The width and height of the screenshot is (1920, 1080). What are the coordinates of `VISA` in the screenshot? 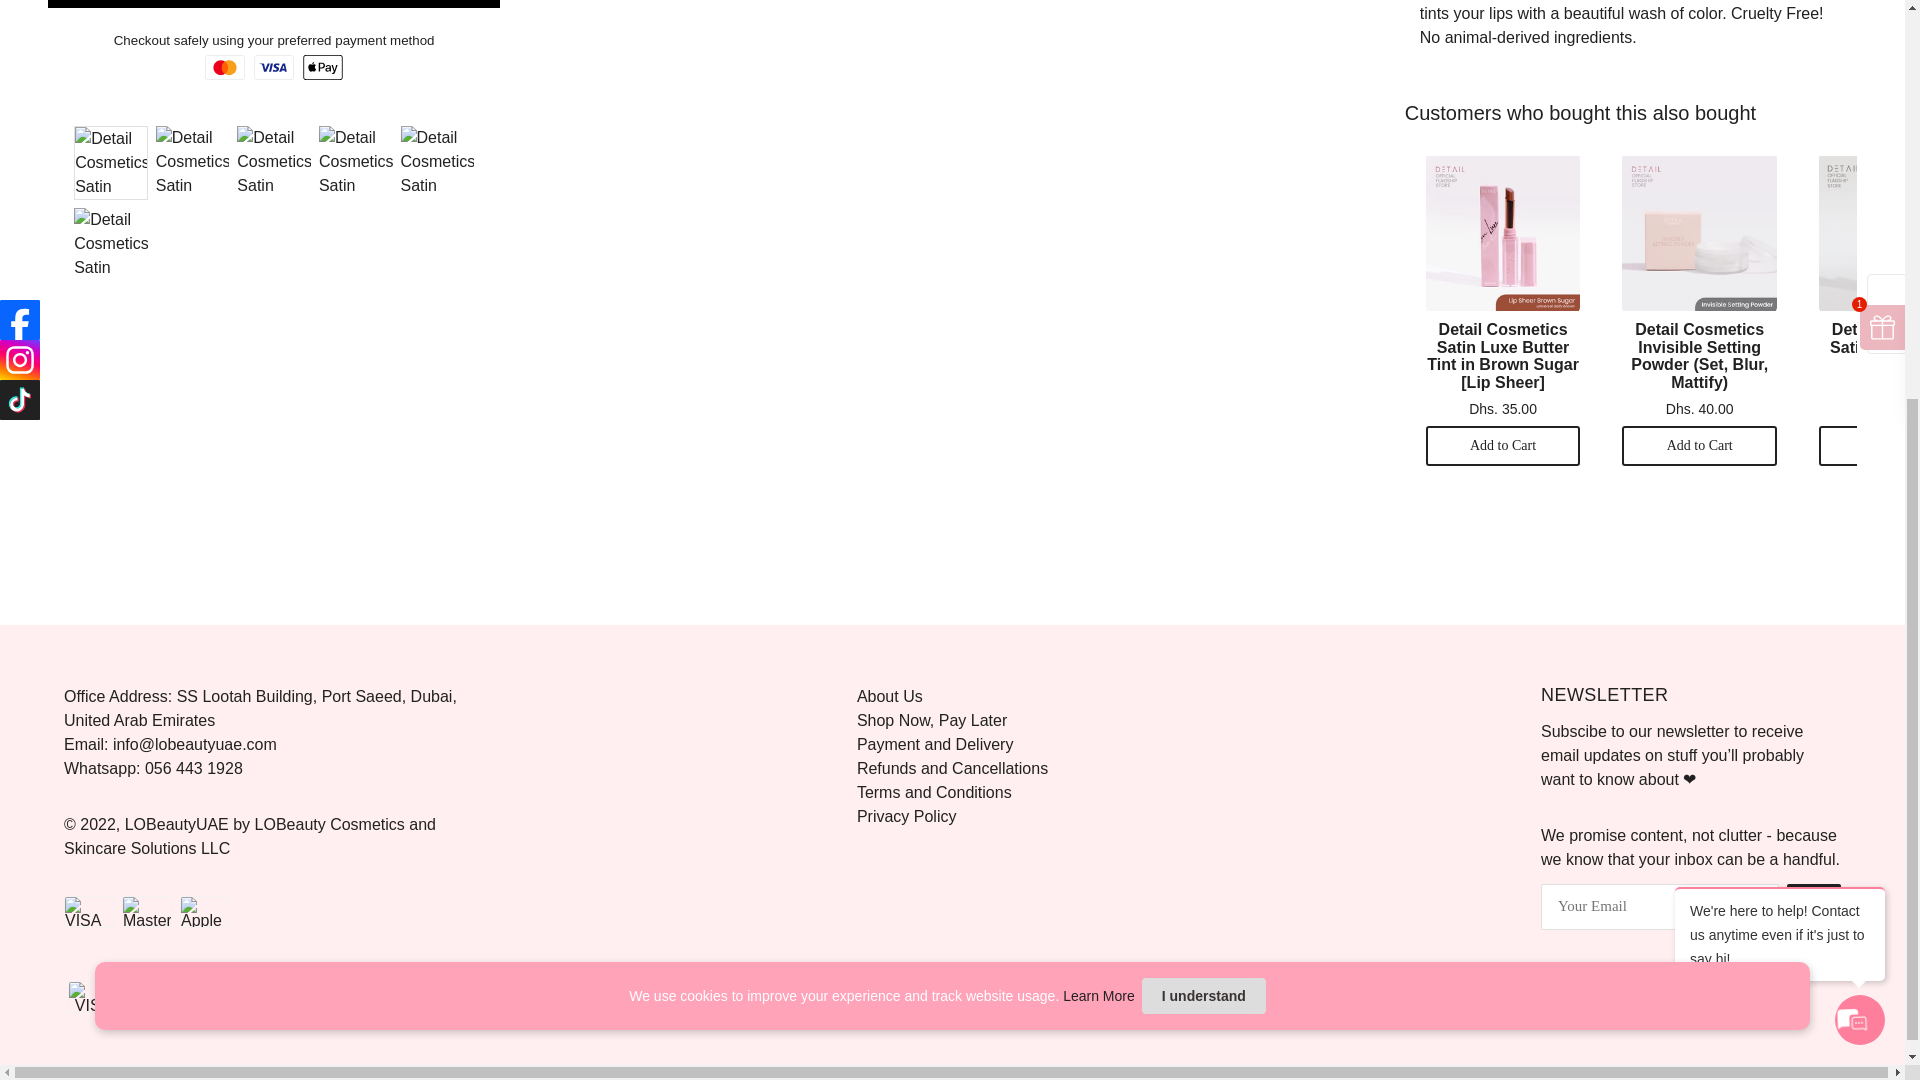 It's located at (92, 996).